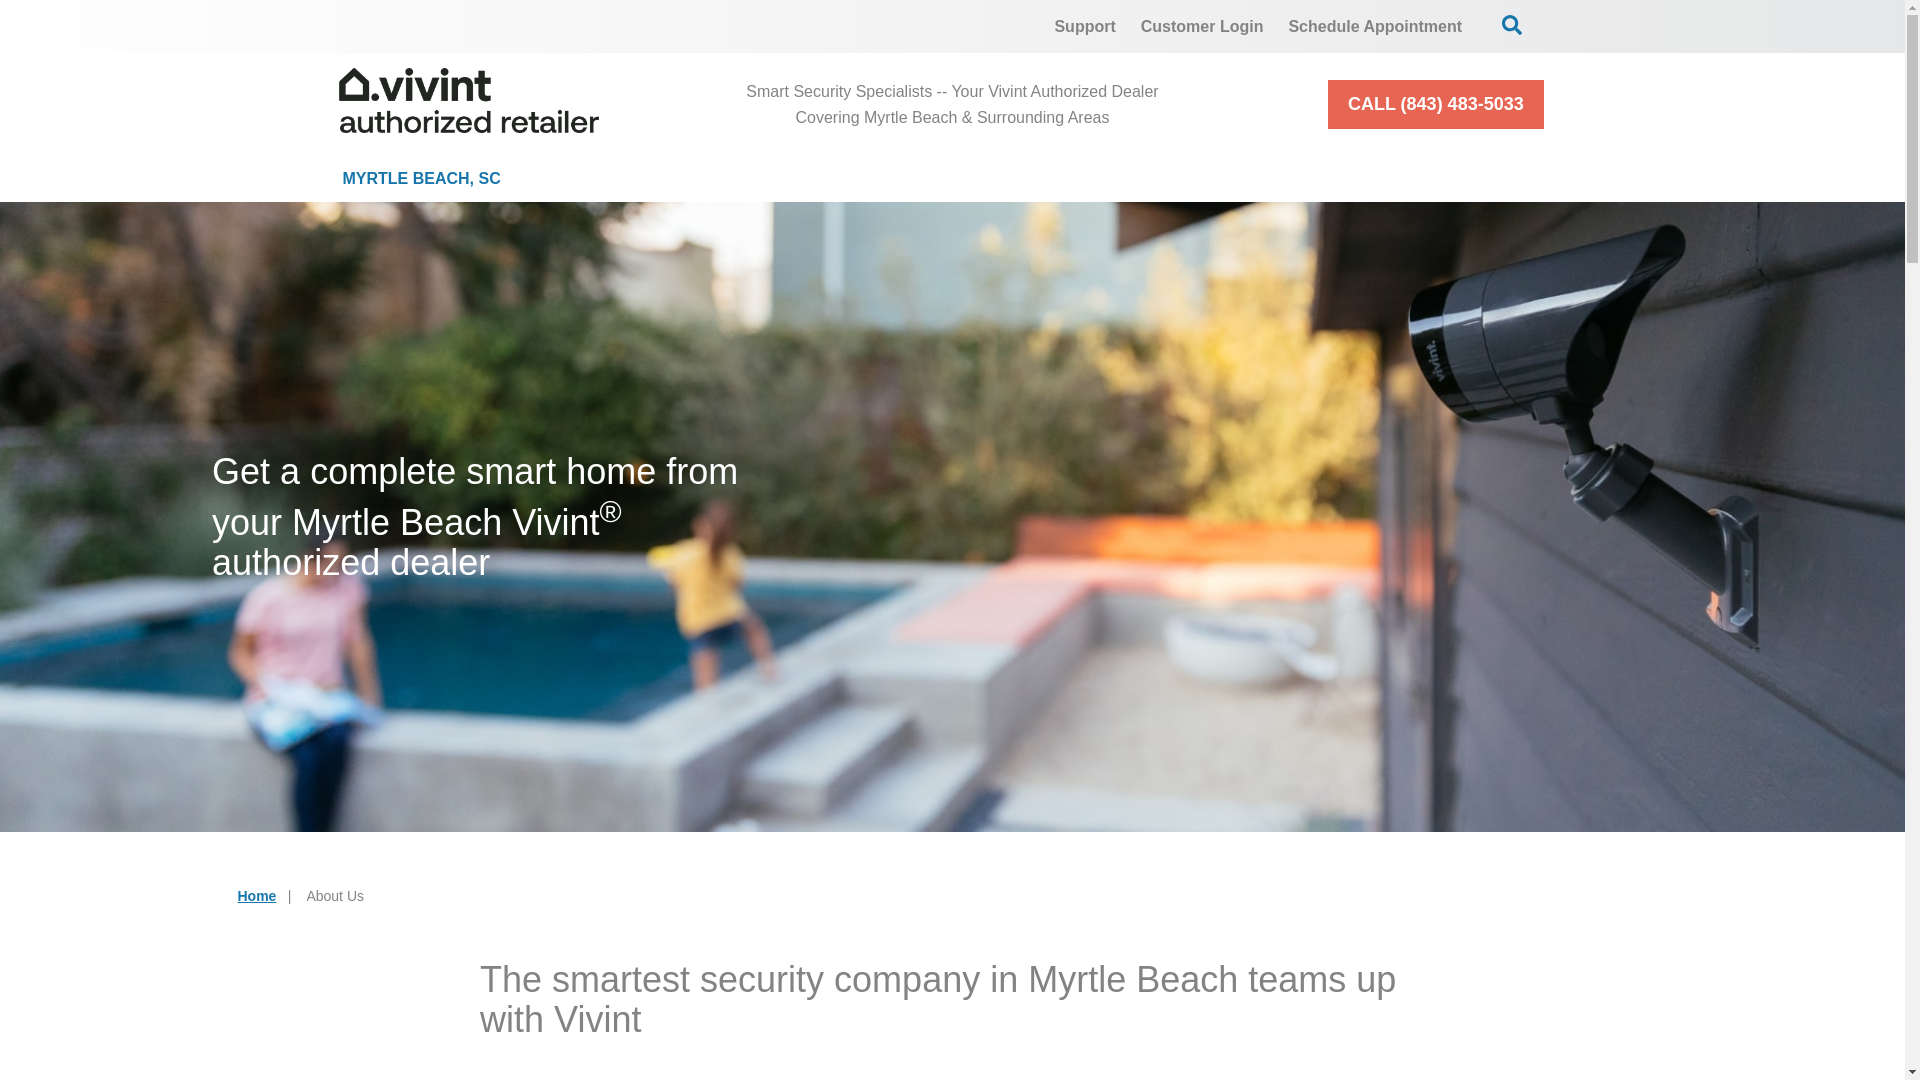  What do you see at coordinates (1512, 24) in the screenshot?
I see `Open Search` at bounding box center [1512, 24].